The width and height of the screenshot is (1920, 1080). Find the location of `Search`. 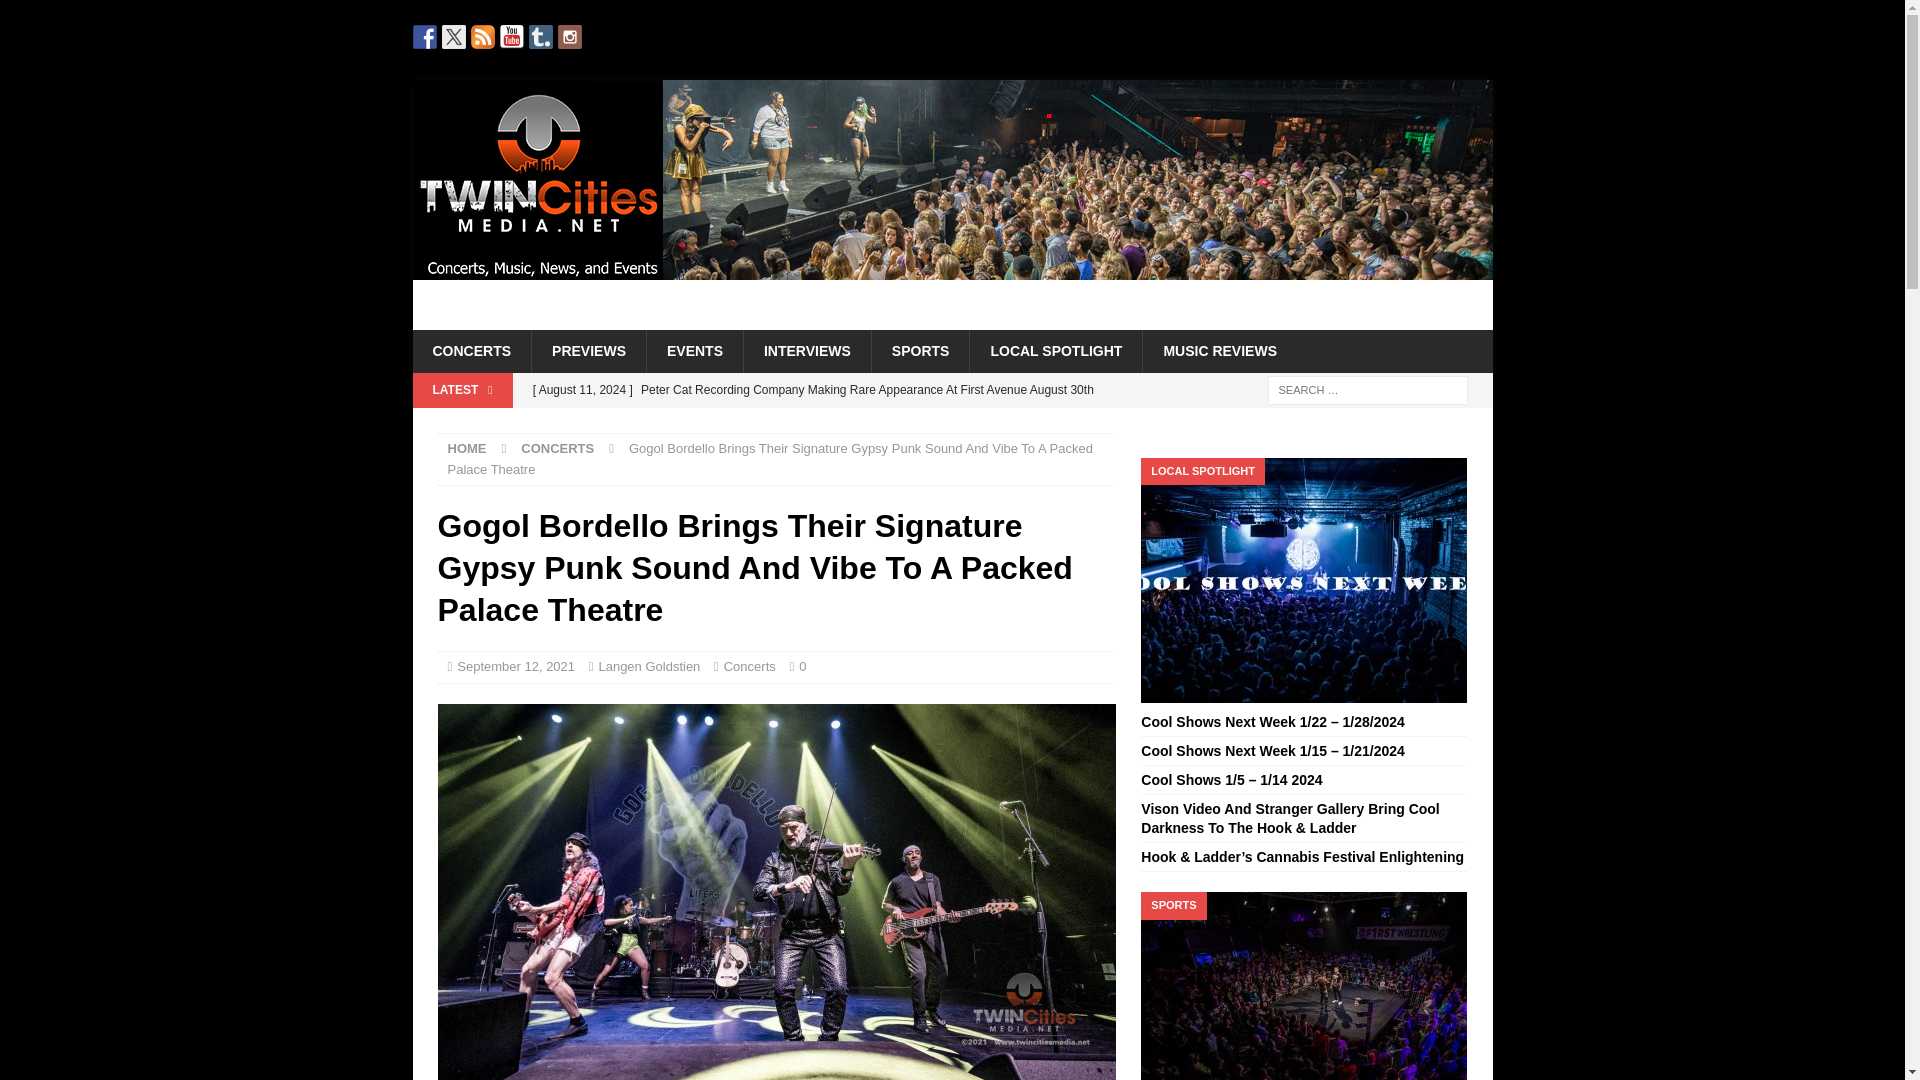

Search is located at coordinates (74, 16).